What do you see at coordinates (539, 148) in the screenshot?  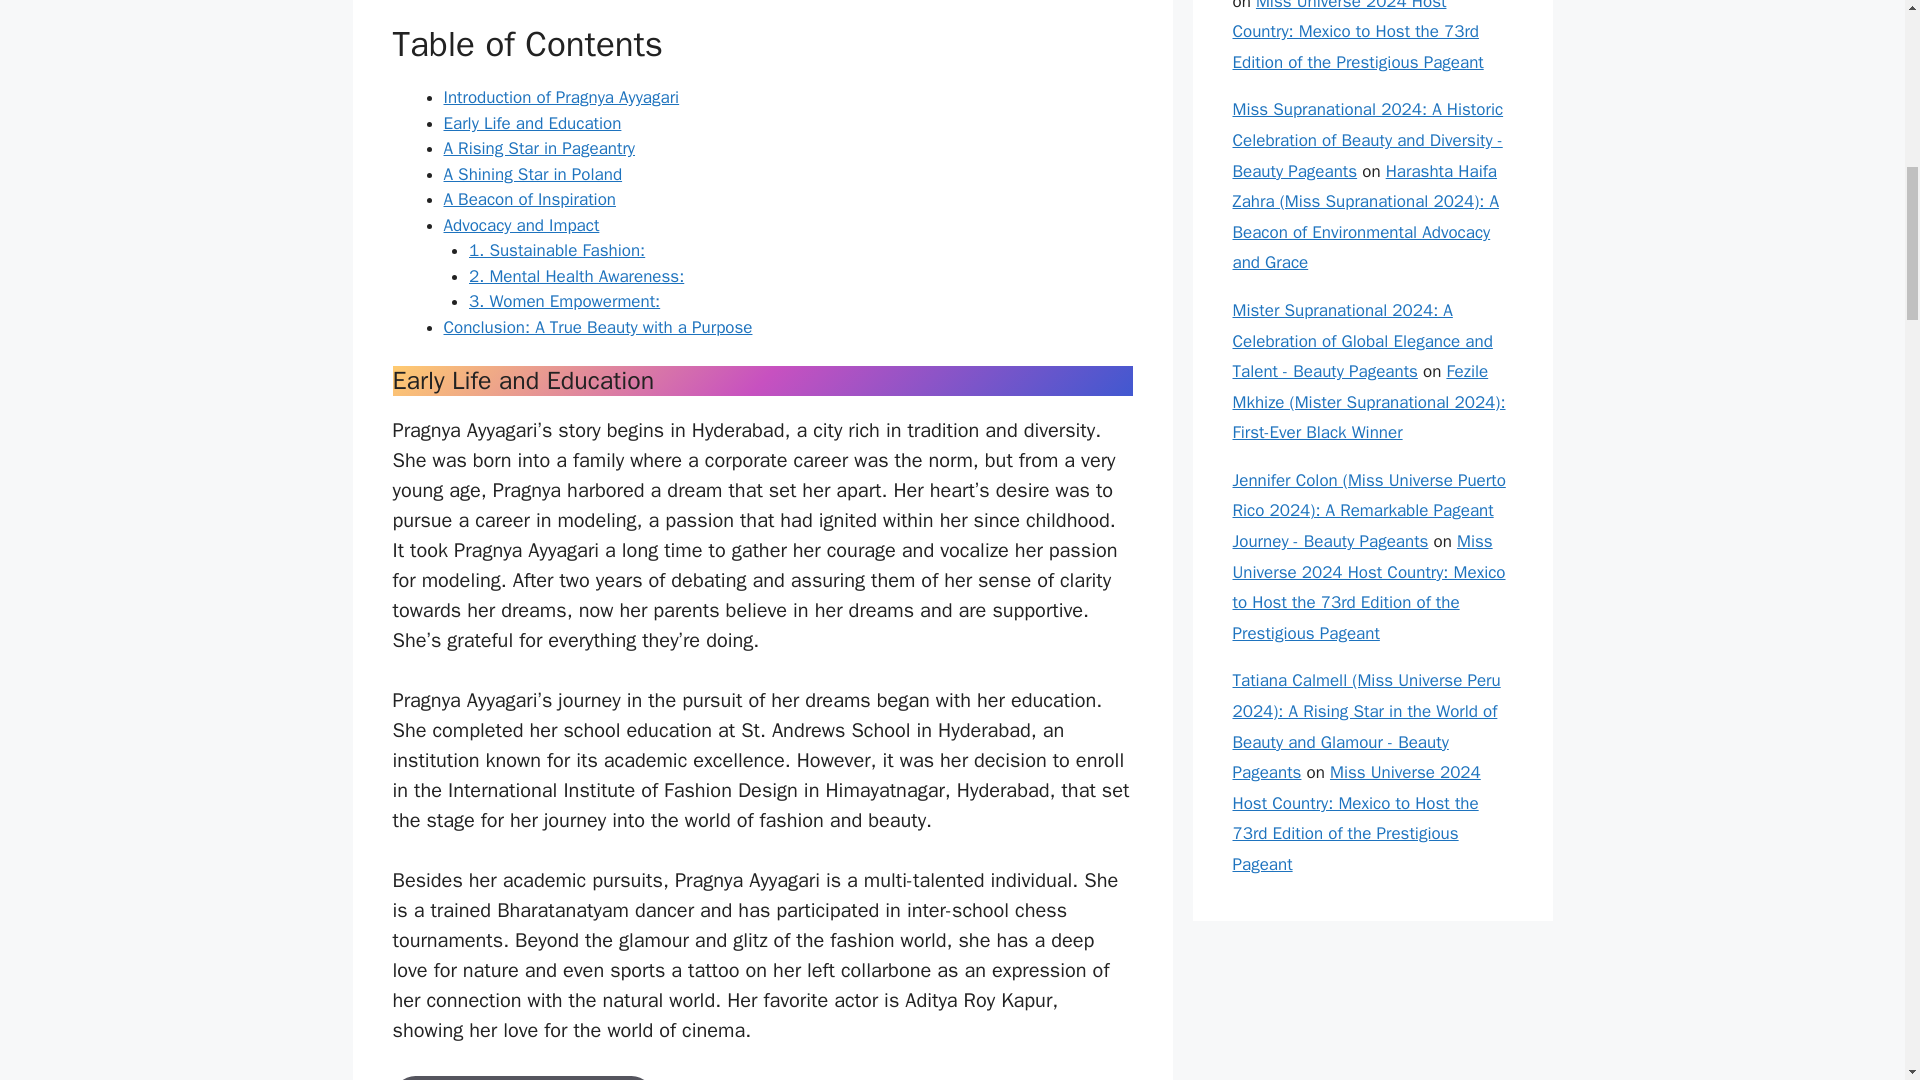 I see `A Rising Star in Pageantry` at bounding box center [539, 148].